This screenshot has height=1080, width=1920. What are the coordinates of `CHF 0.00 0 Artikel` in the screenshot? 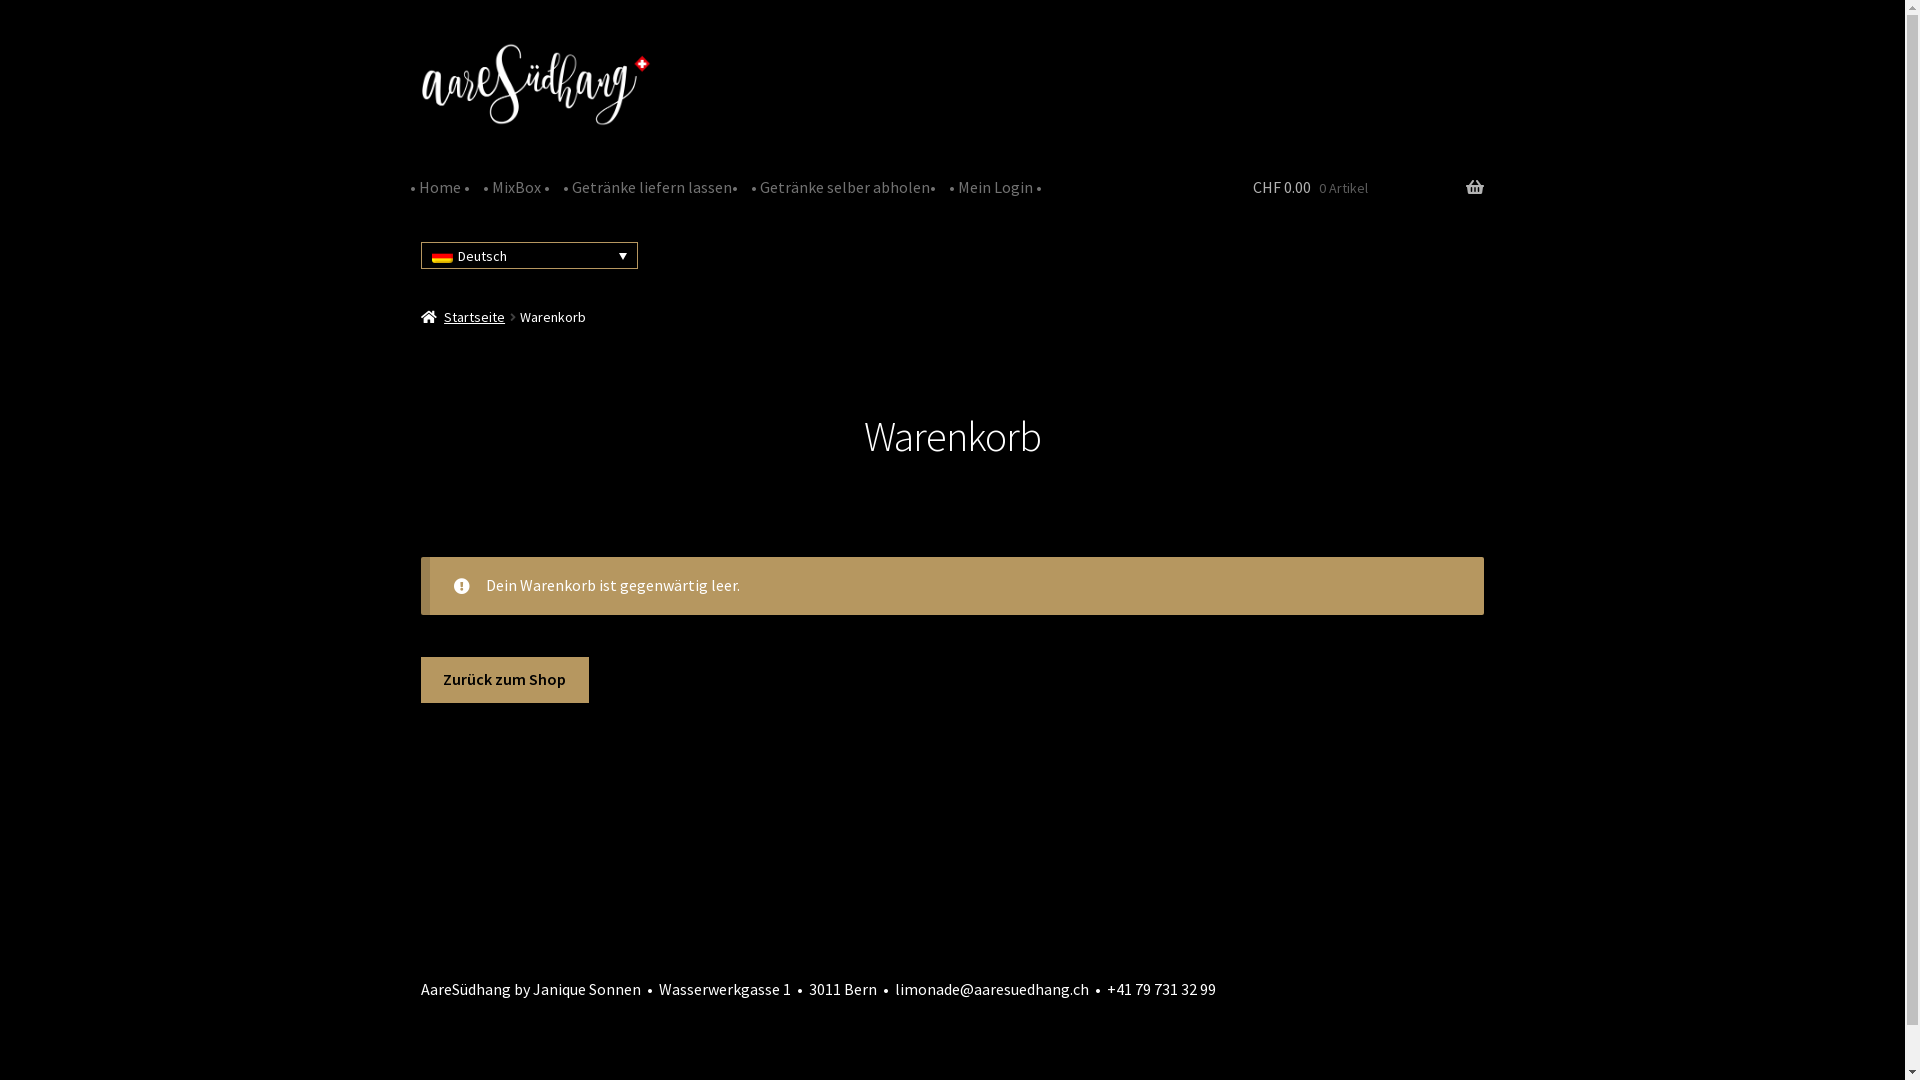 It's located at (1368, 188).